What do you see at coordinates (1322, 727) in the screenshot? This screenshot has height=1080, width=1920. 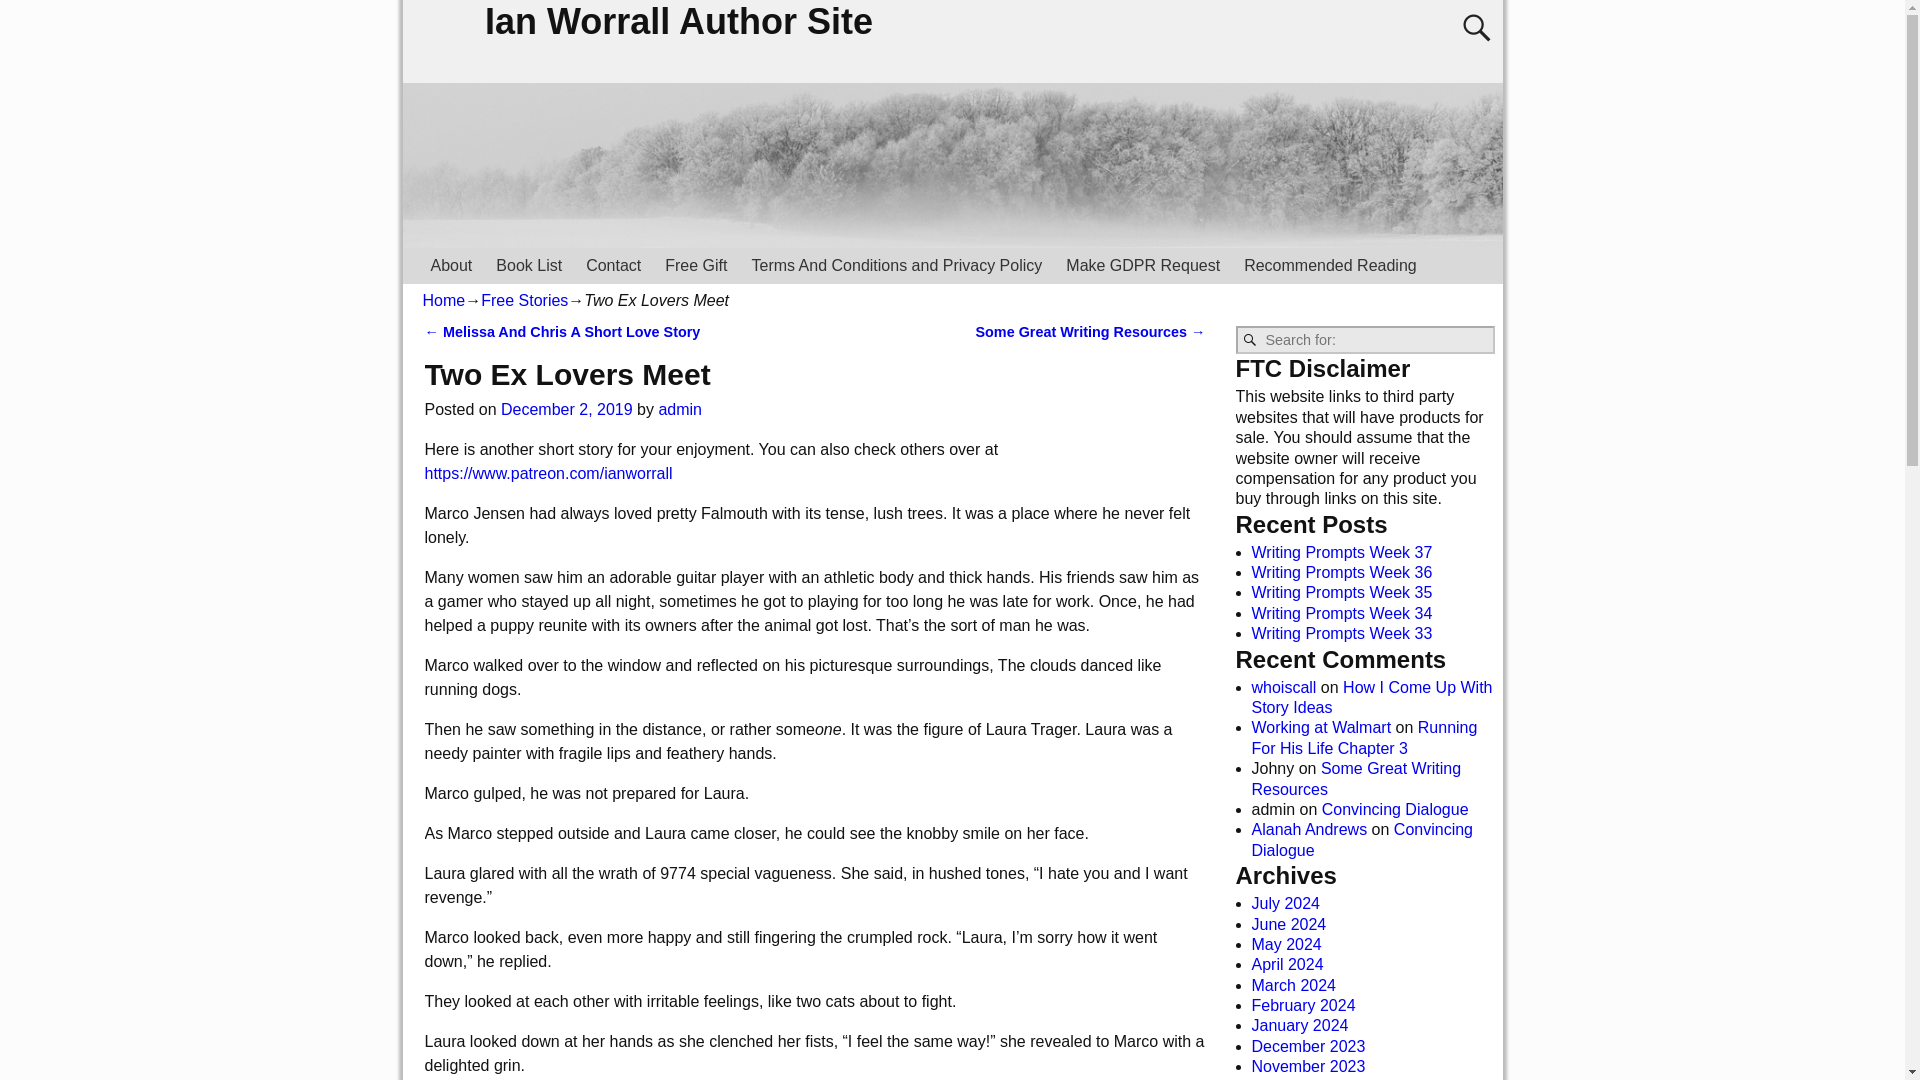 I see `Working at Walmart` at bounding box center [1322, 727].